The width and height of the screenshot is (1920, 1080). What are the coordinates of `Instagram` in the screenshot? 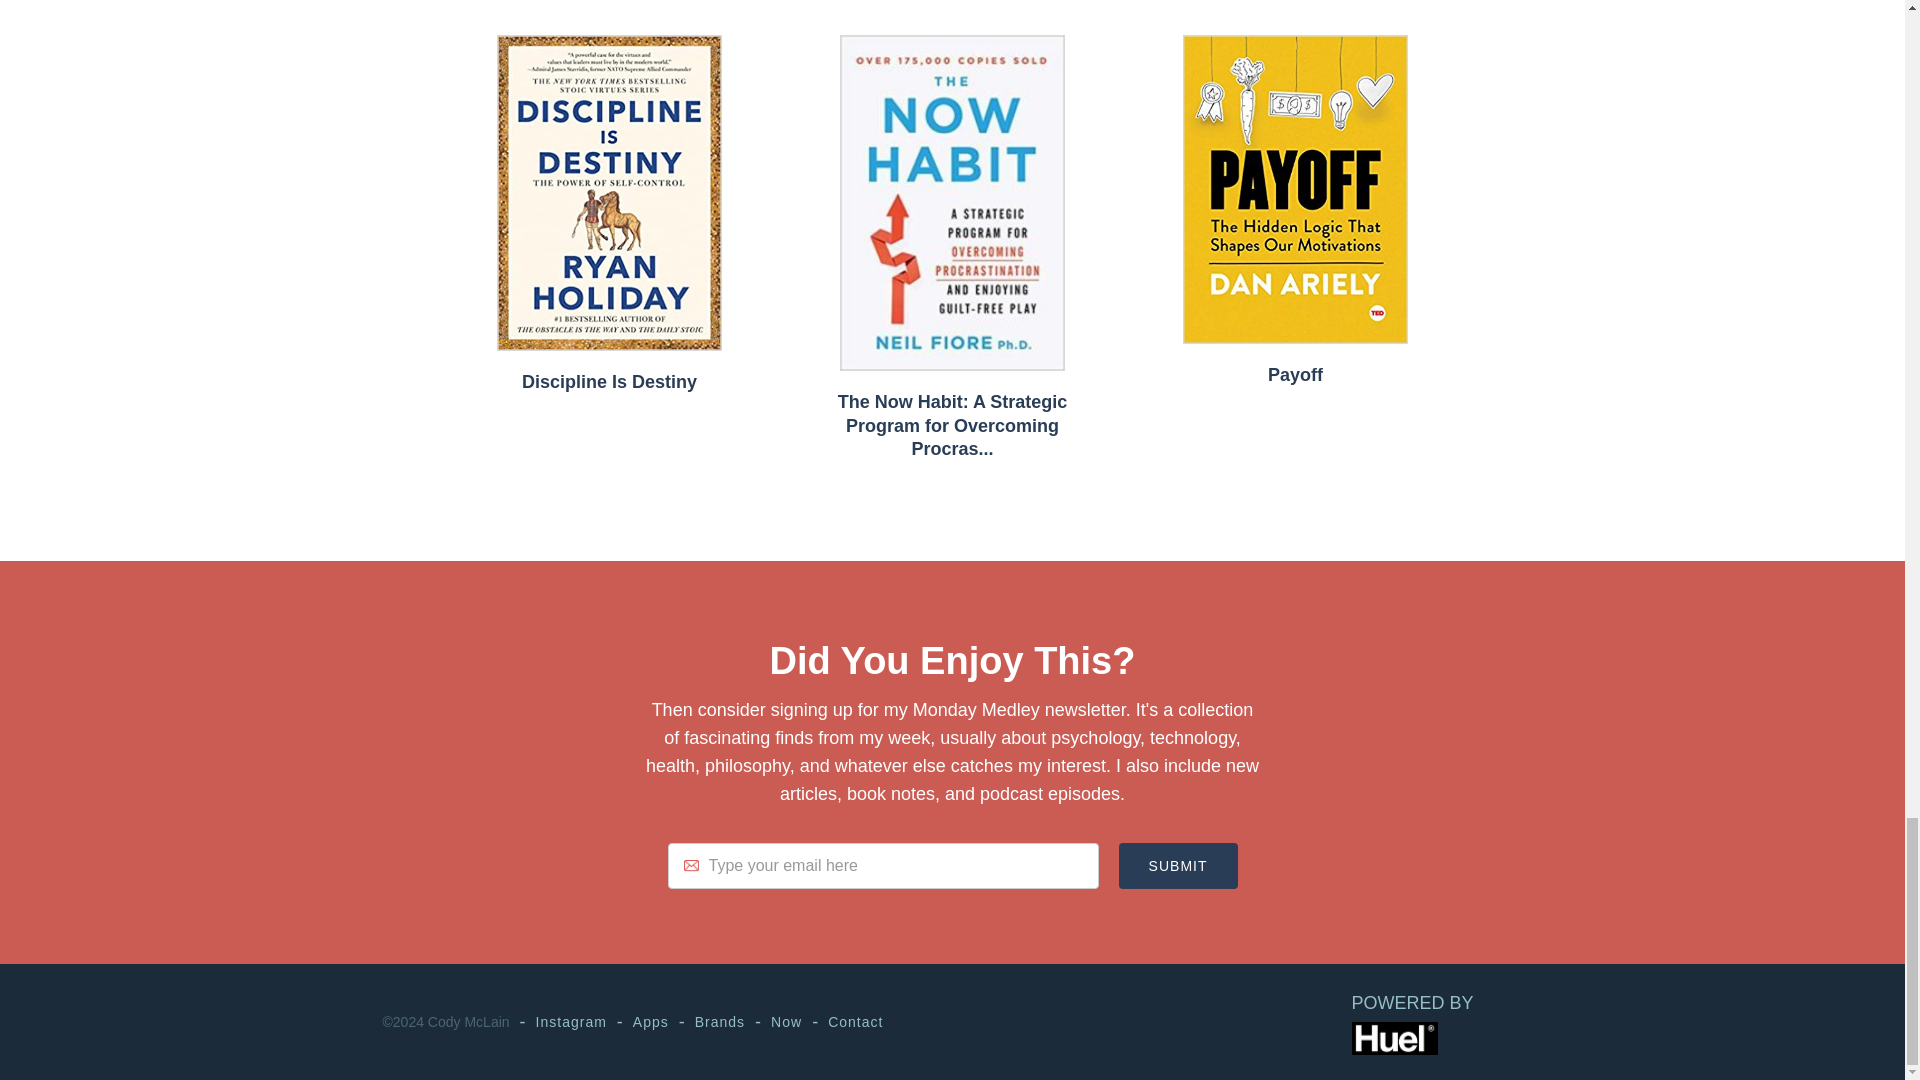 It's located at (570, 1022).